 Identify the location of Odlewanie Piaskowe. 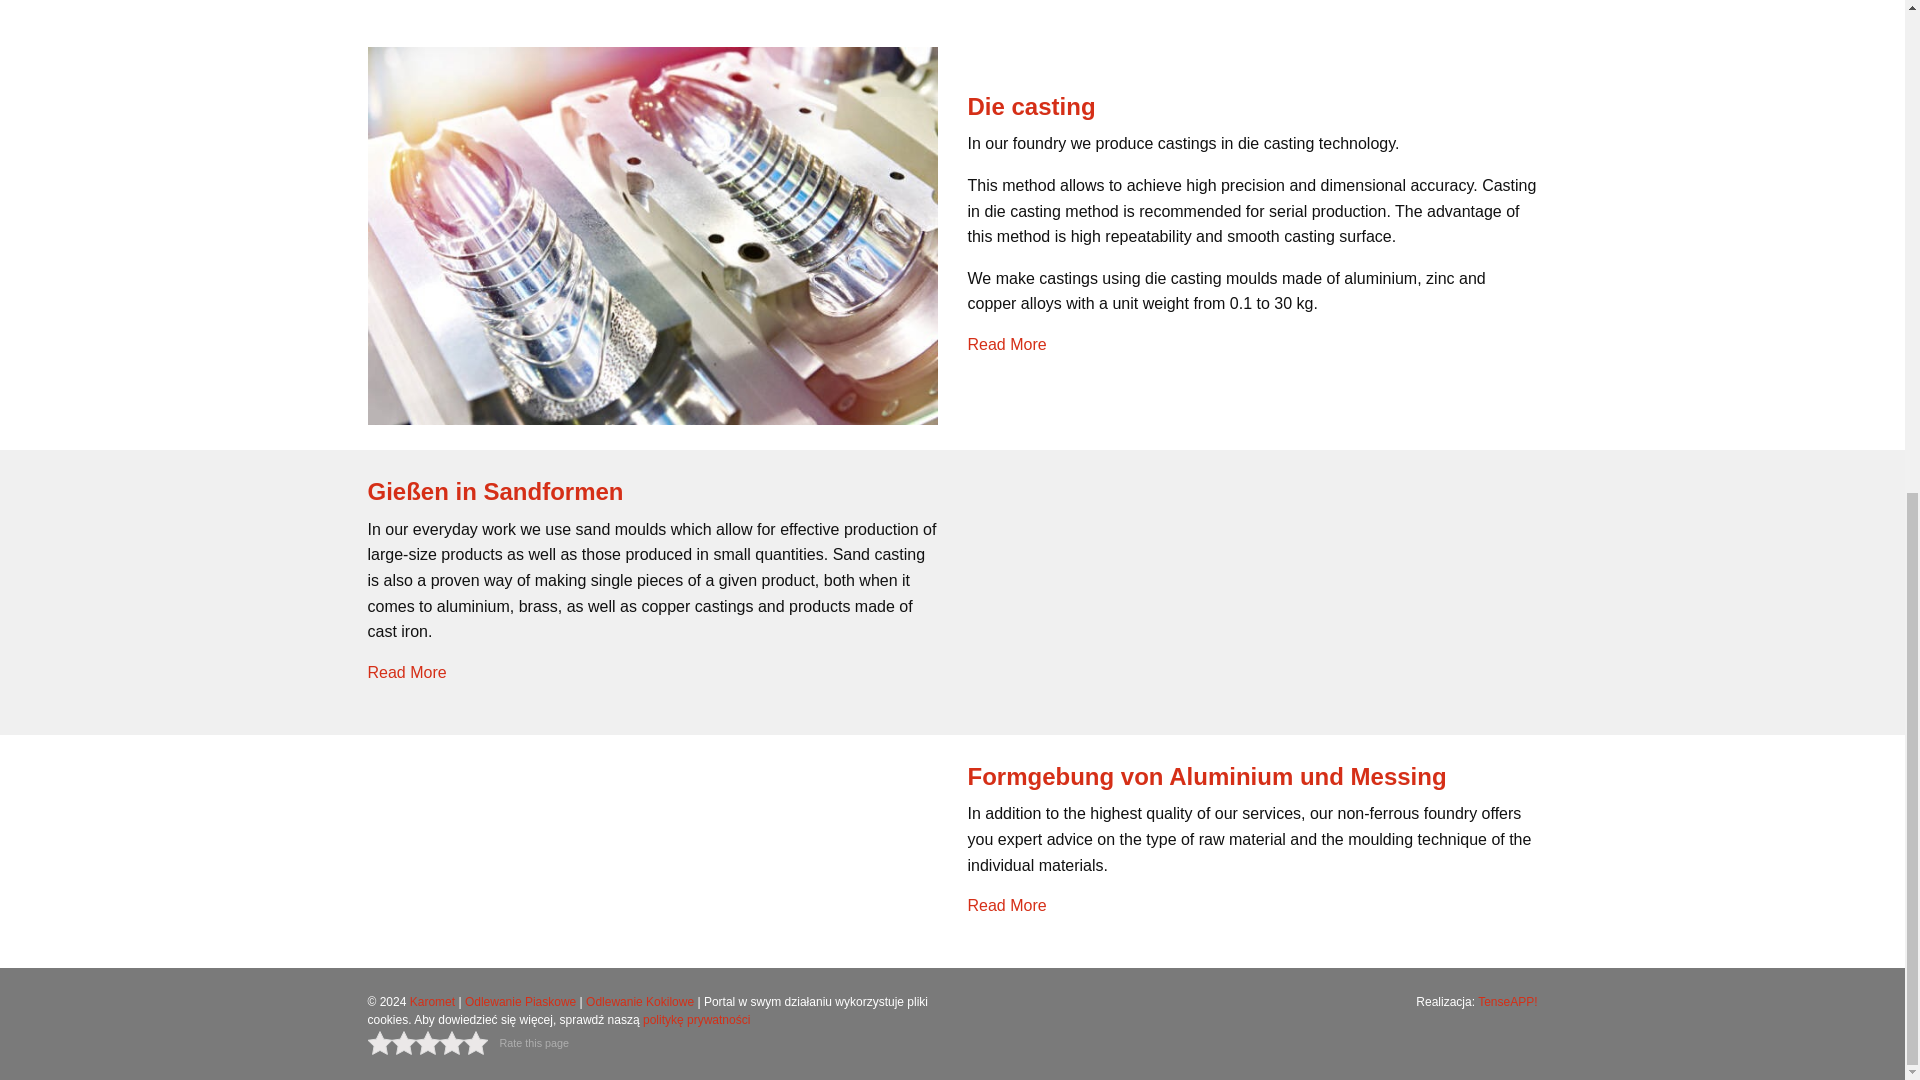
(520, 1001).